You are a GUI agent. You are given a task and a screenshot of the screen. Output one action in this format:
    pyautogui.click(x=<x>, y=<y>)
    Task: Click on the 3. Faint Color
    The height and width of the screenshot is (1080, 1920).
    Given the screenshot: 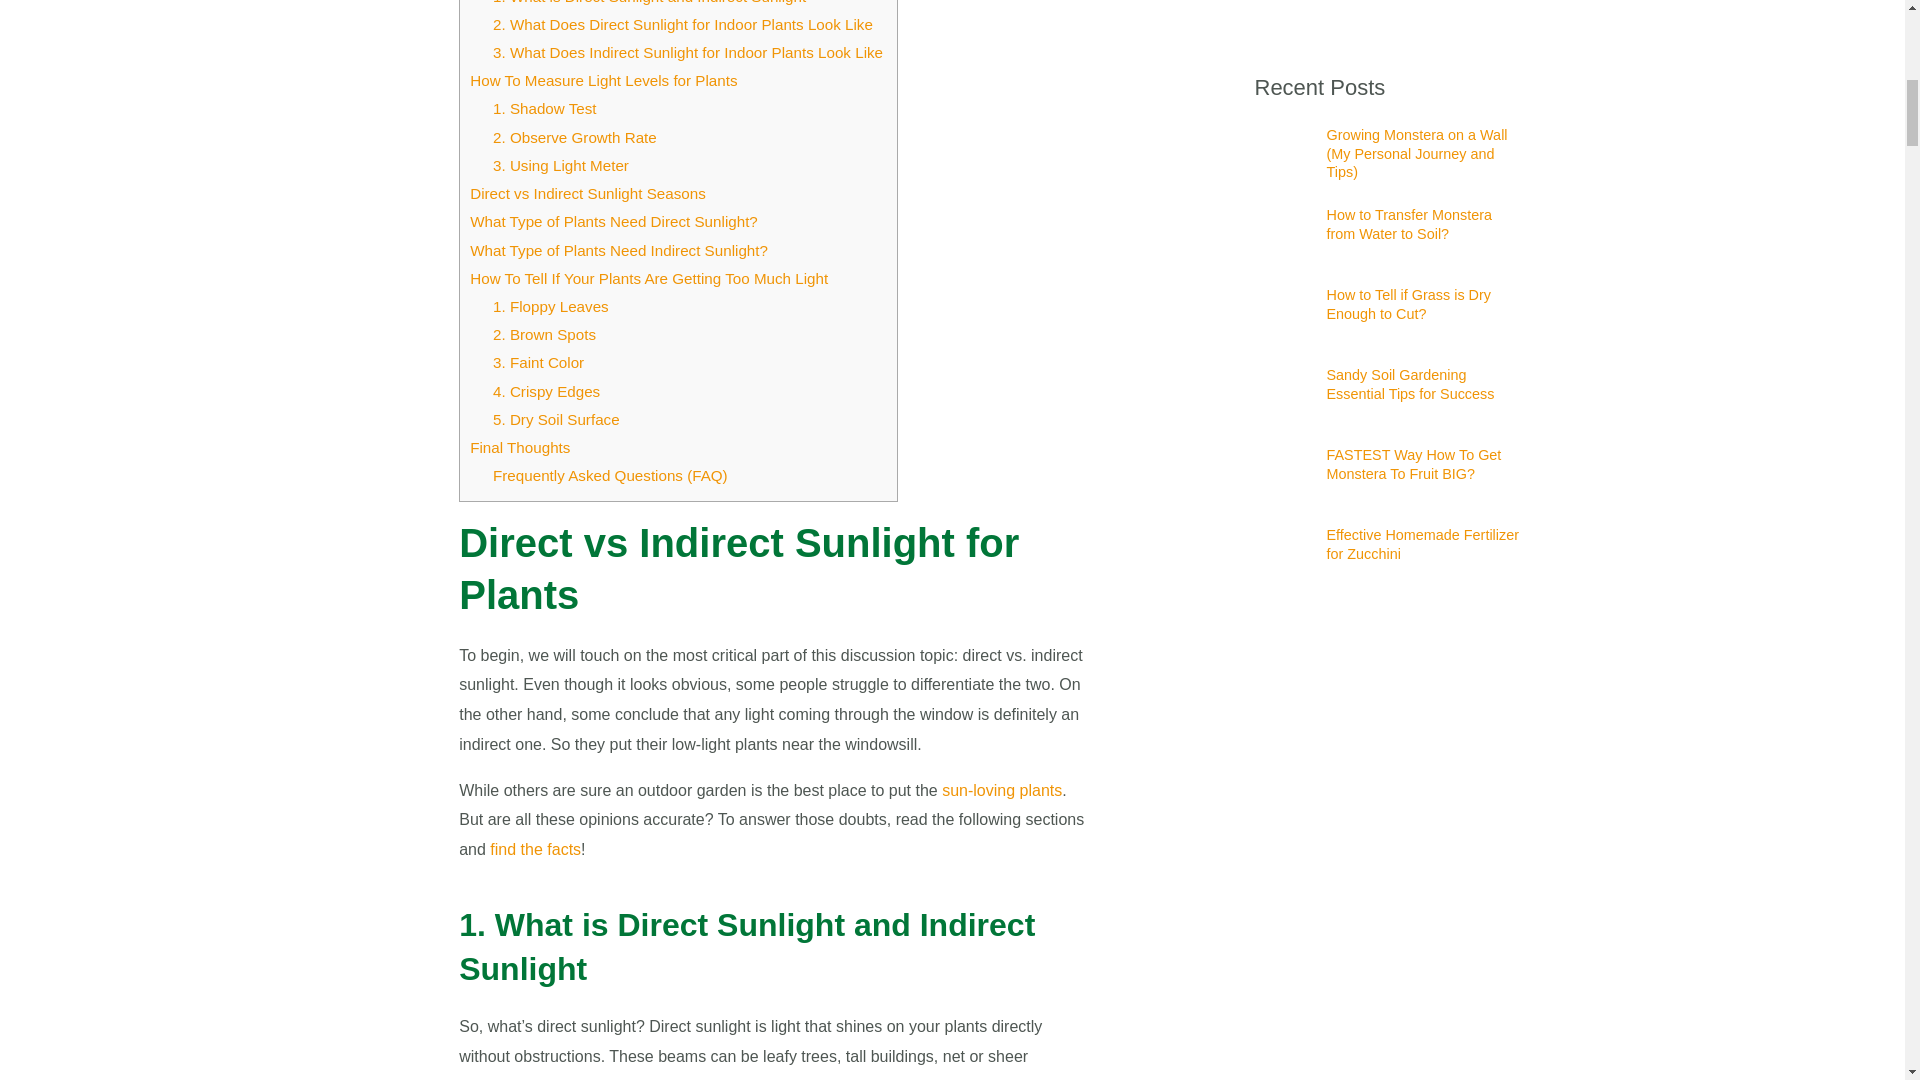 What is the action you would take?
    pyautogui.click(x=538, y=362)
    